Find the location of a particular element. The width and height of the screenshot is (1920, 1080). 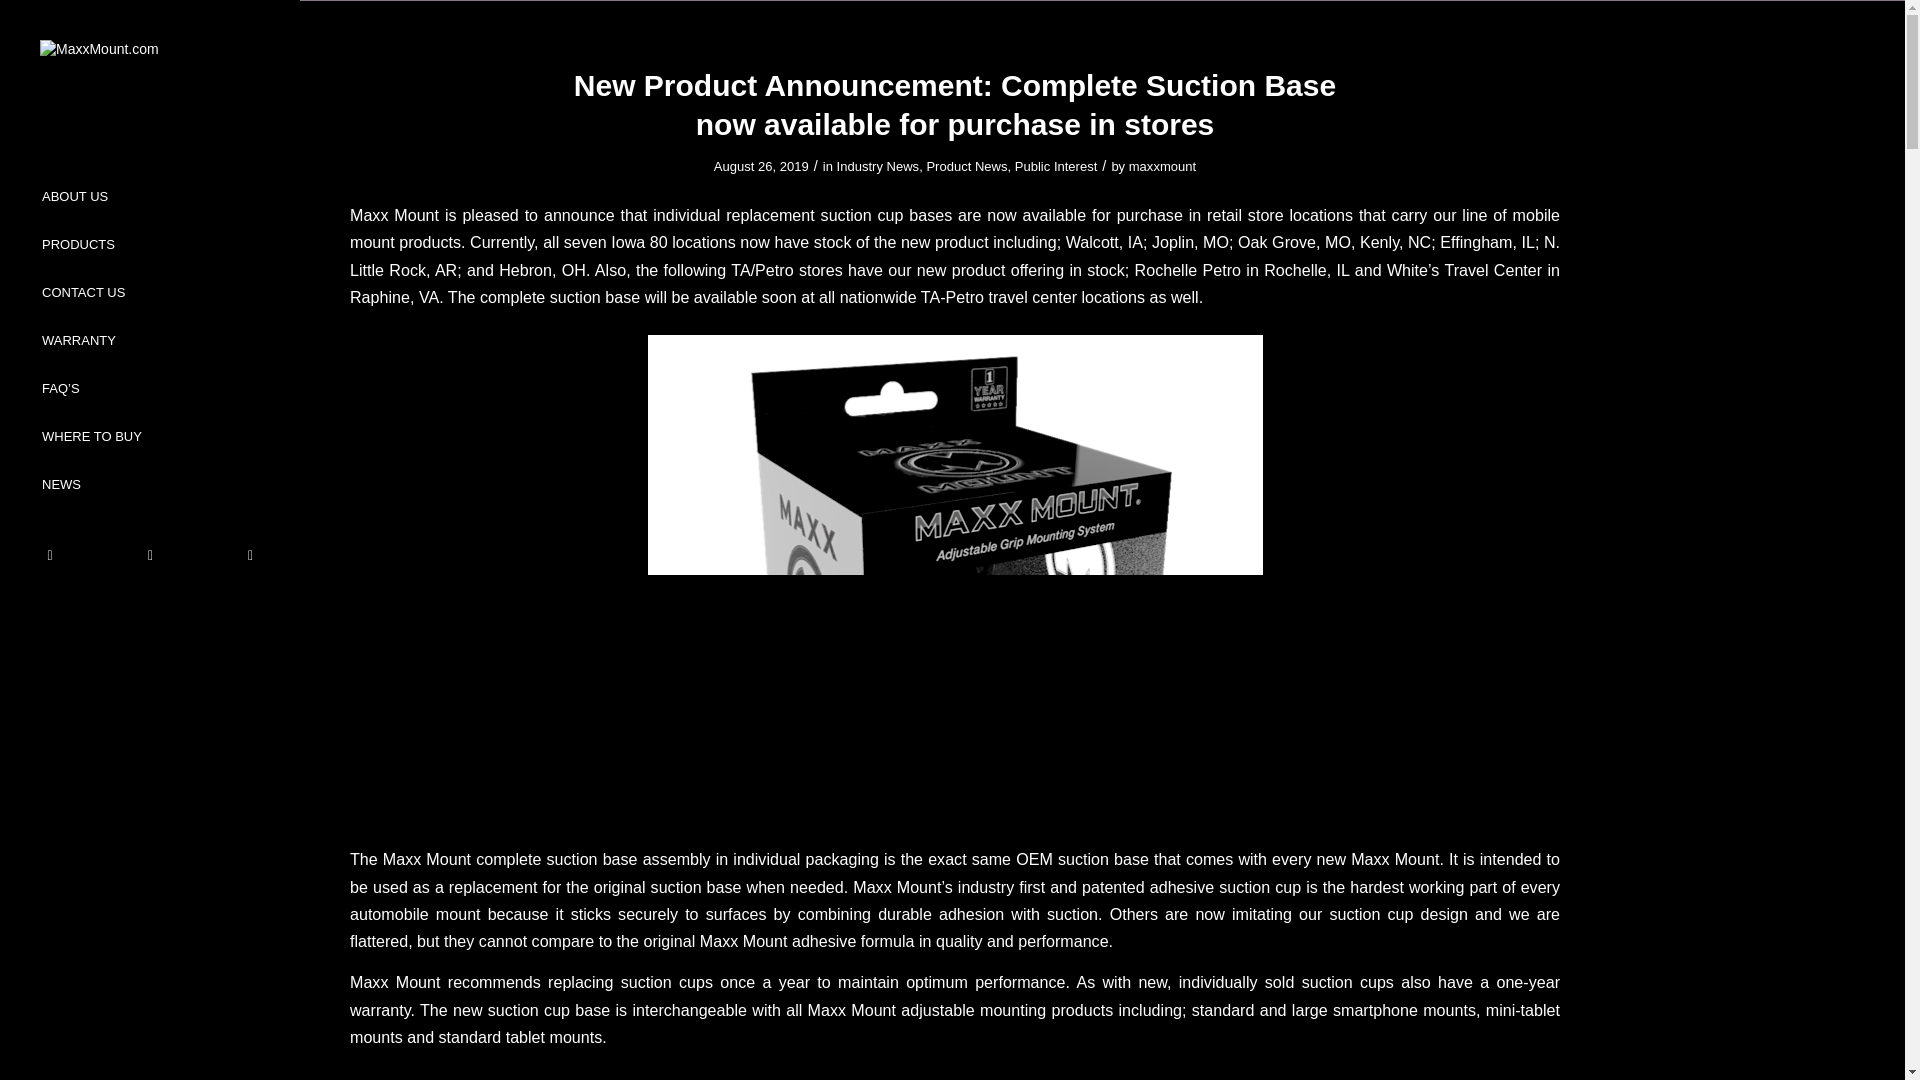

Posts by maxxmount is located at coordinates (1162, 166).